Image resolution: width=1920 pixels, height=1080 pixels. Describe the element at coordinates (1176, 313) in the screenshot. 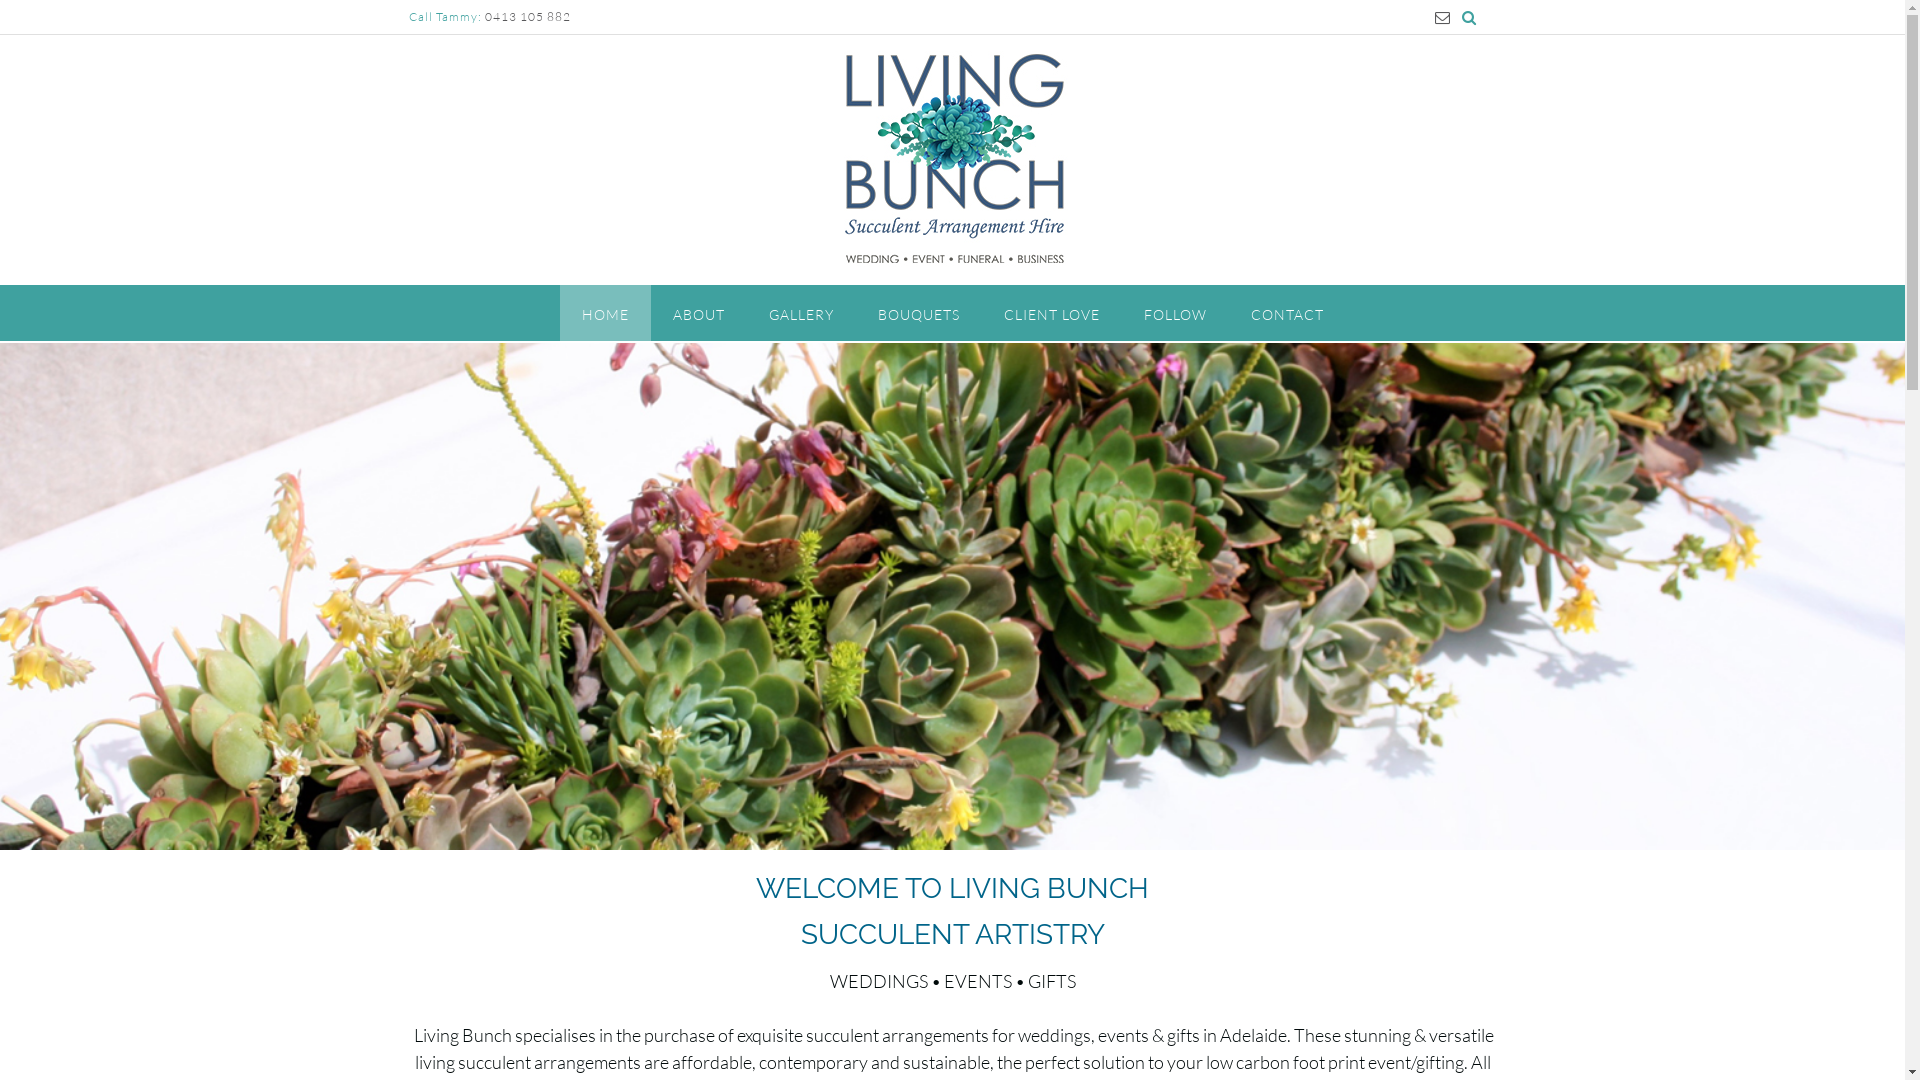

I see `FOLLOW` at that location.